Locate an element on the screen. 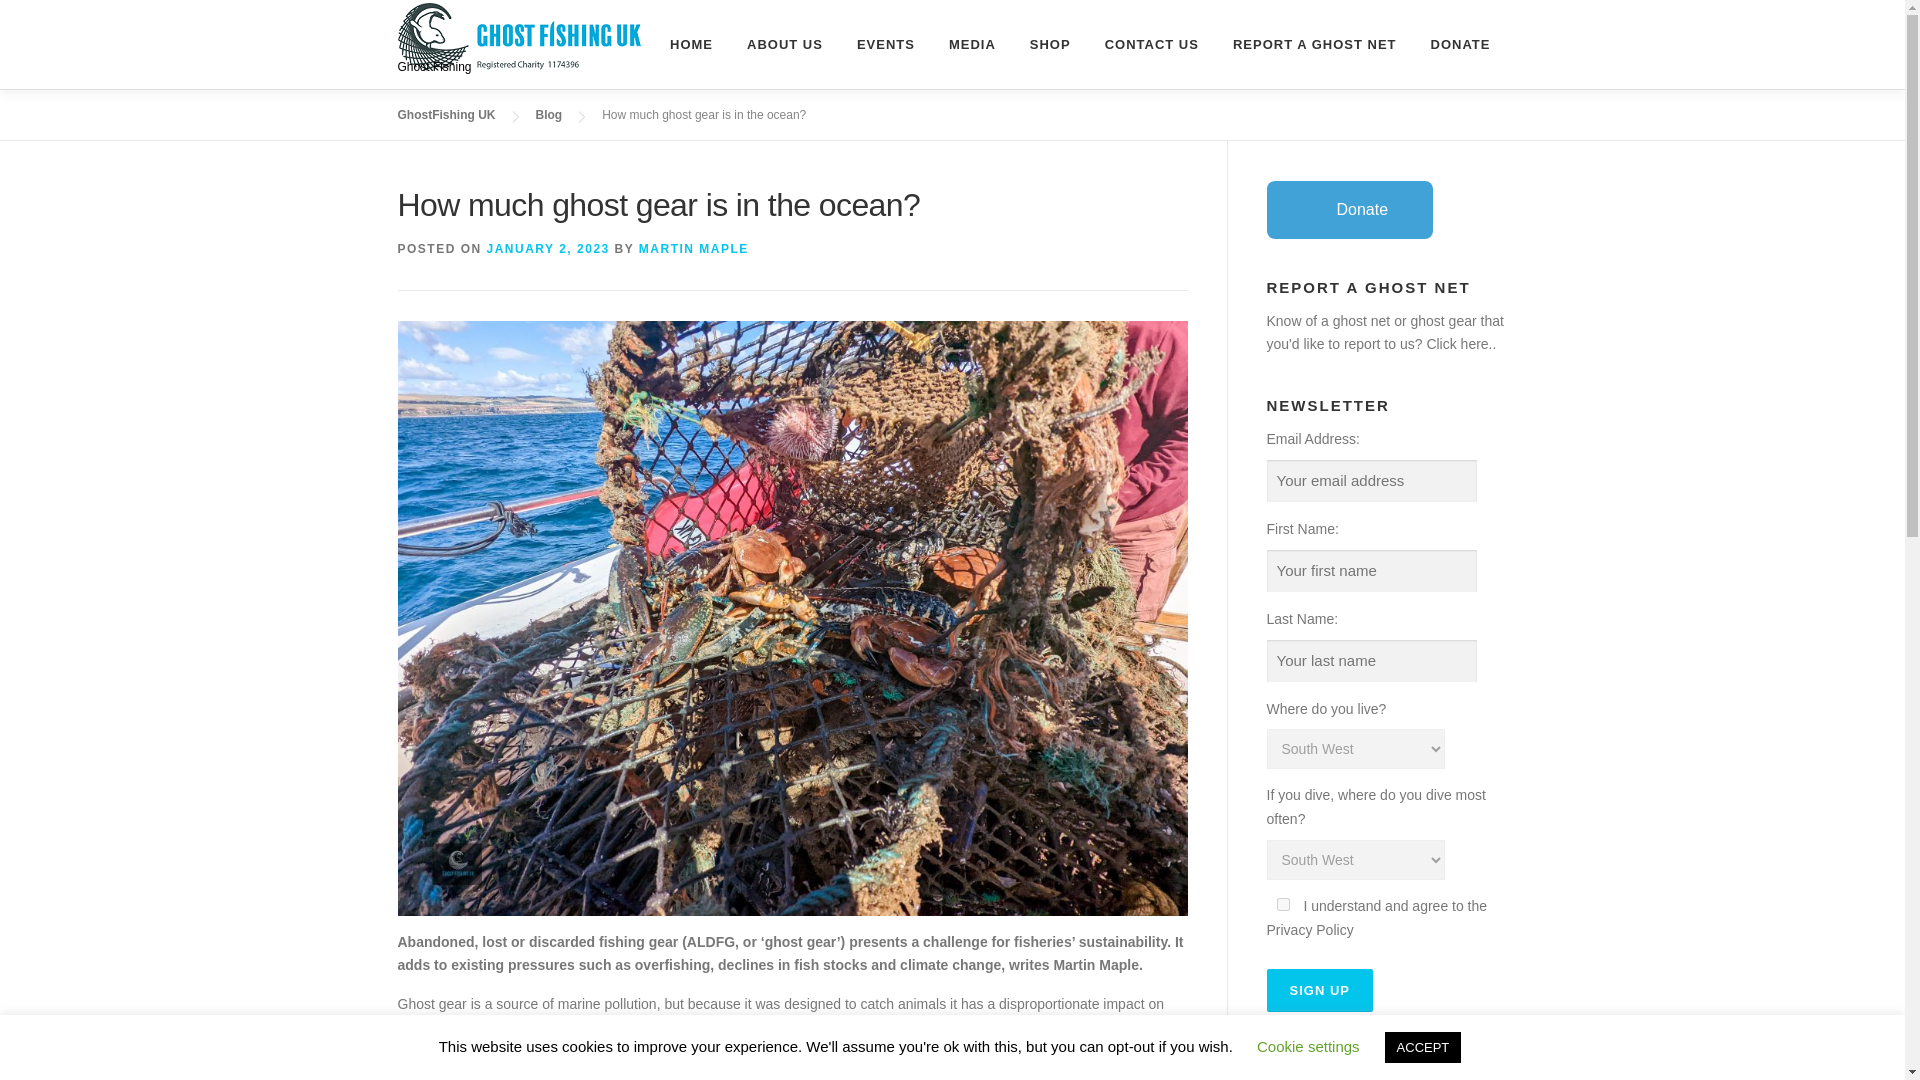 The height and width of the screenshot is (1080, 1920). GhostFishing UK is located at coordinates (446, 115).